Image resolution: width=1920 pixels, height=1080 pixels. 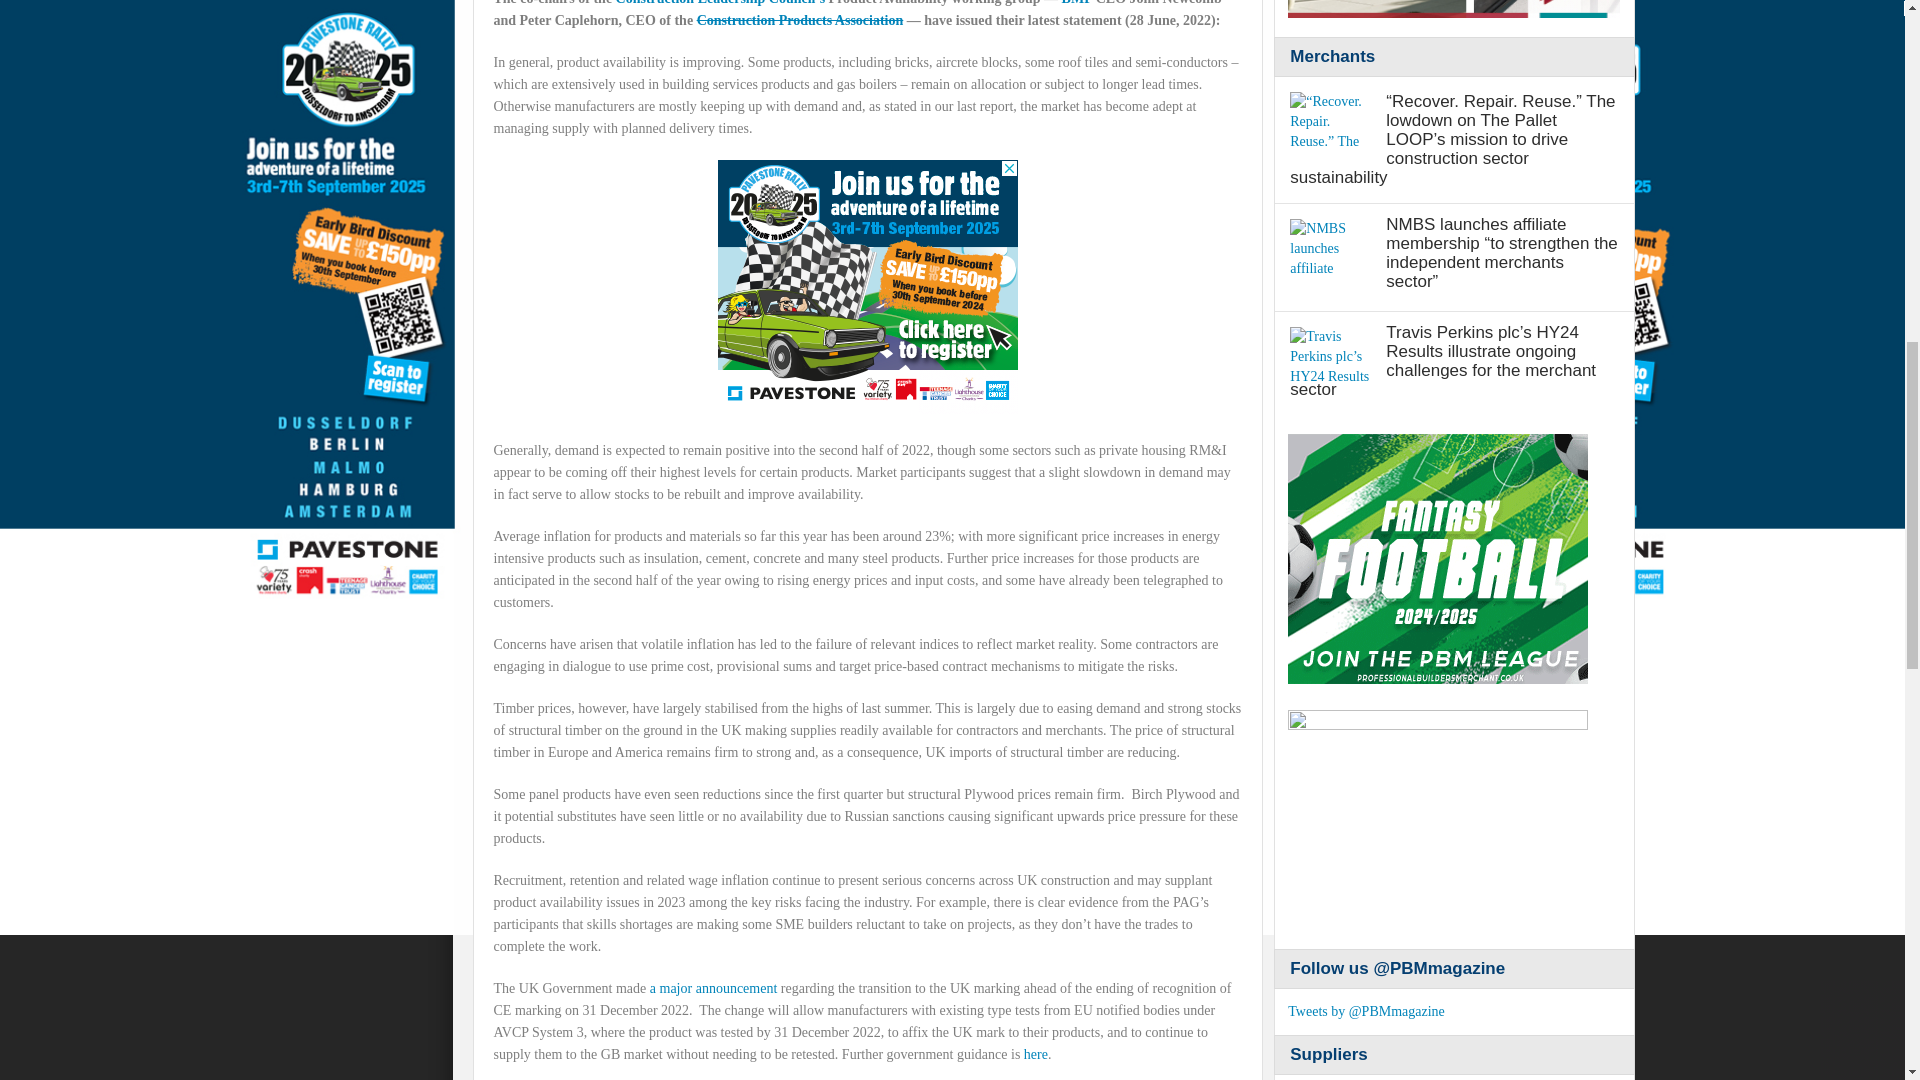 What do you see at coordinates (1036, 1054) in the screenshot?
I see `here` at bounding box center [1036, 1054].